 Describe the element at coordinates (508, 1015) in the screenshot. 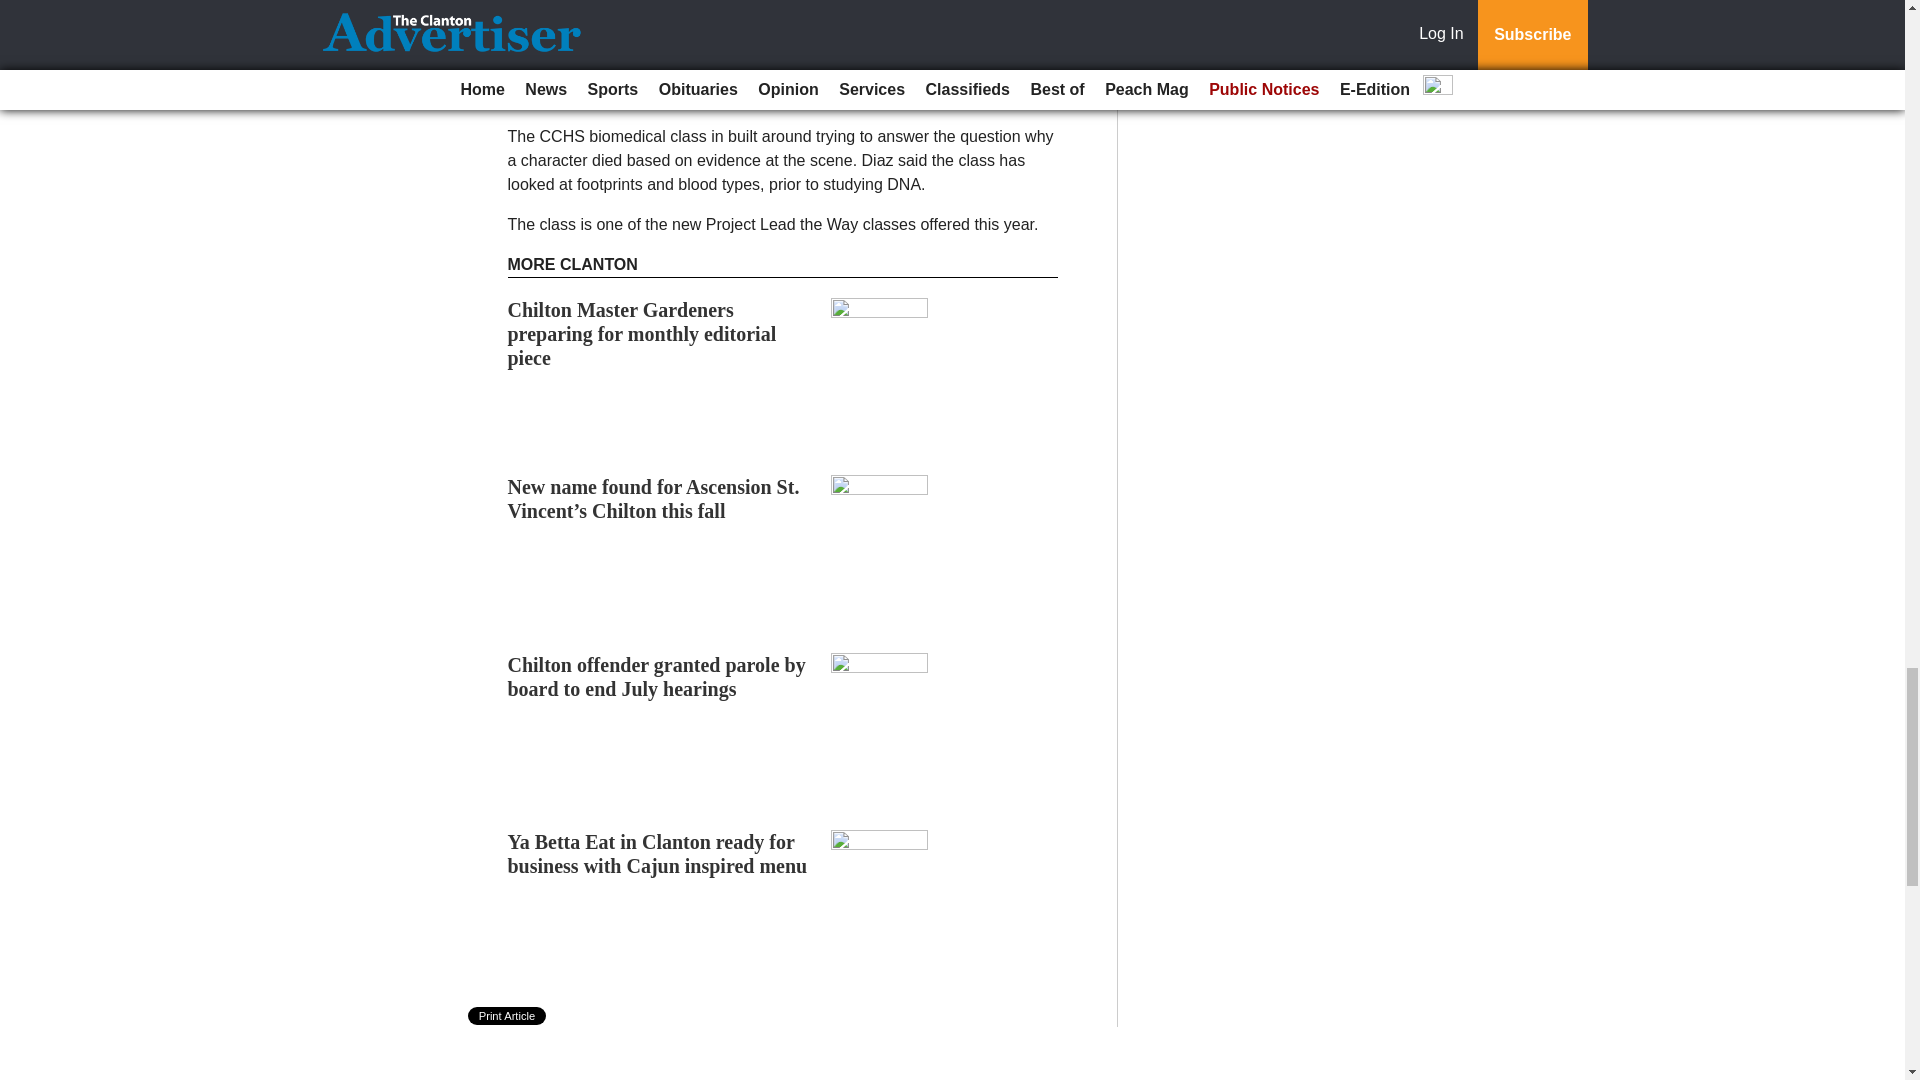

I see `Print Article` at that location.